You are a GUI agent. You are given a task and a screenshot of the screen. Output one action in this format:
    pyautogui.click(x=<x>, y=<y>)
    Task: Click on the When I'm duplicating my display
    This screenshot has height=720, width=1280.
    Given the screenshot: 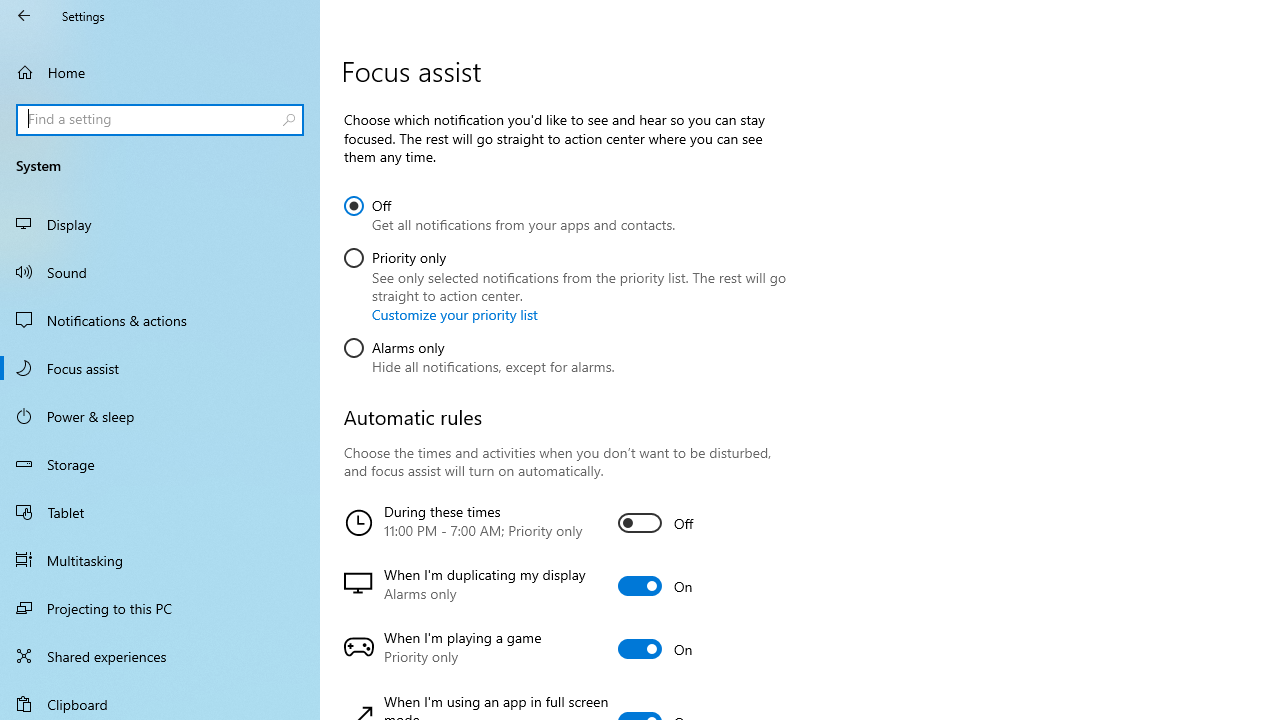 What is the action you would take?
    pyautogui.click(x=563, y=586)
    